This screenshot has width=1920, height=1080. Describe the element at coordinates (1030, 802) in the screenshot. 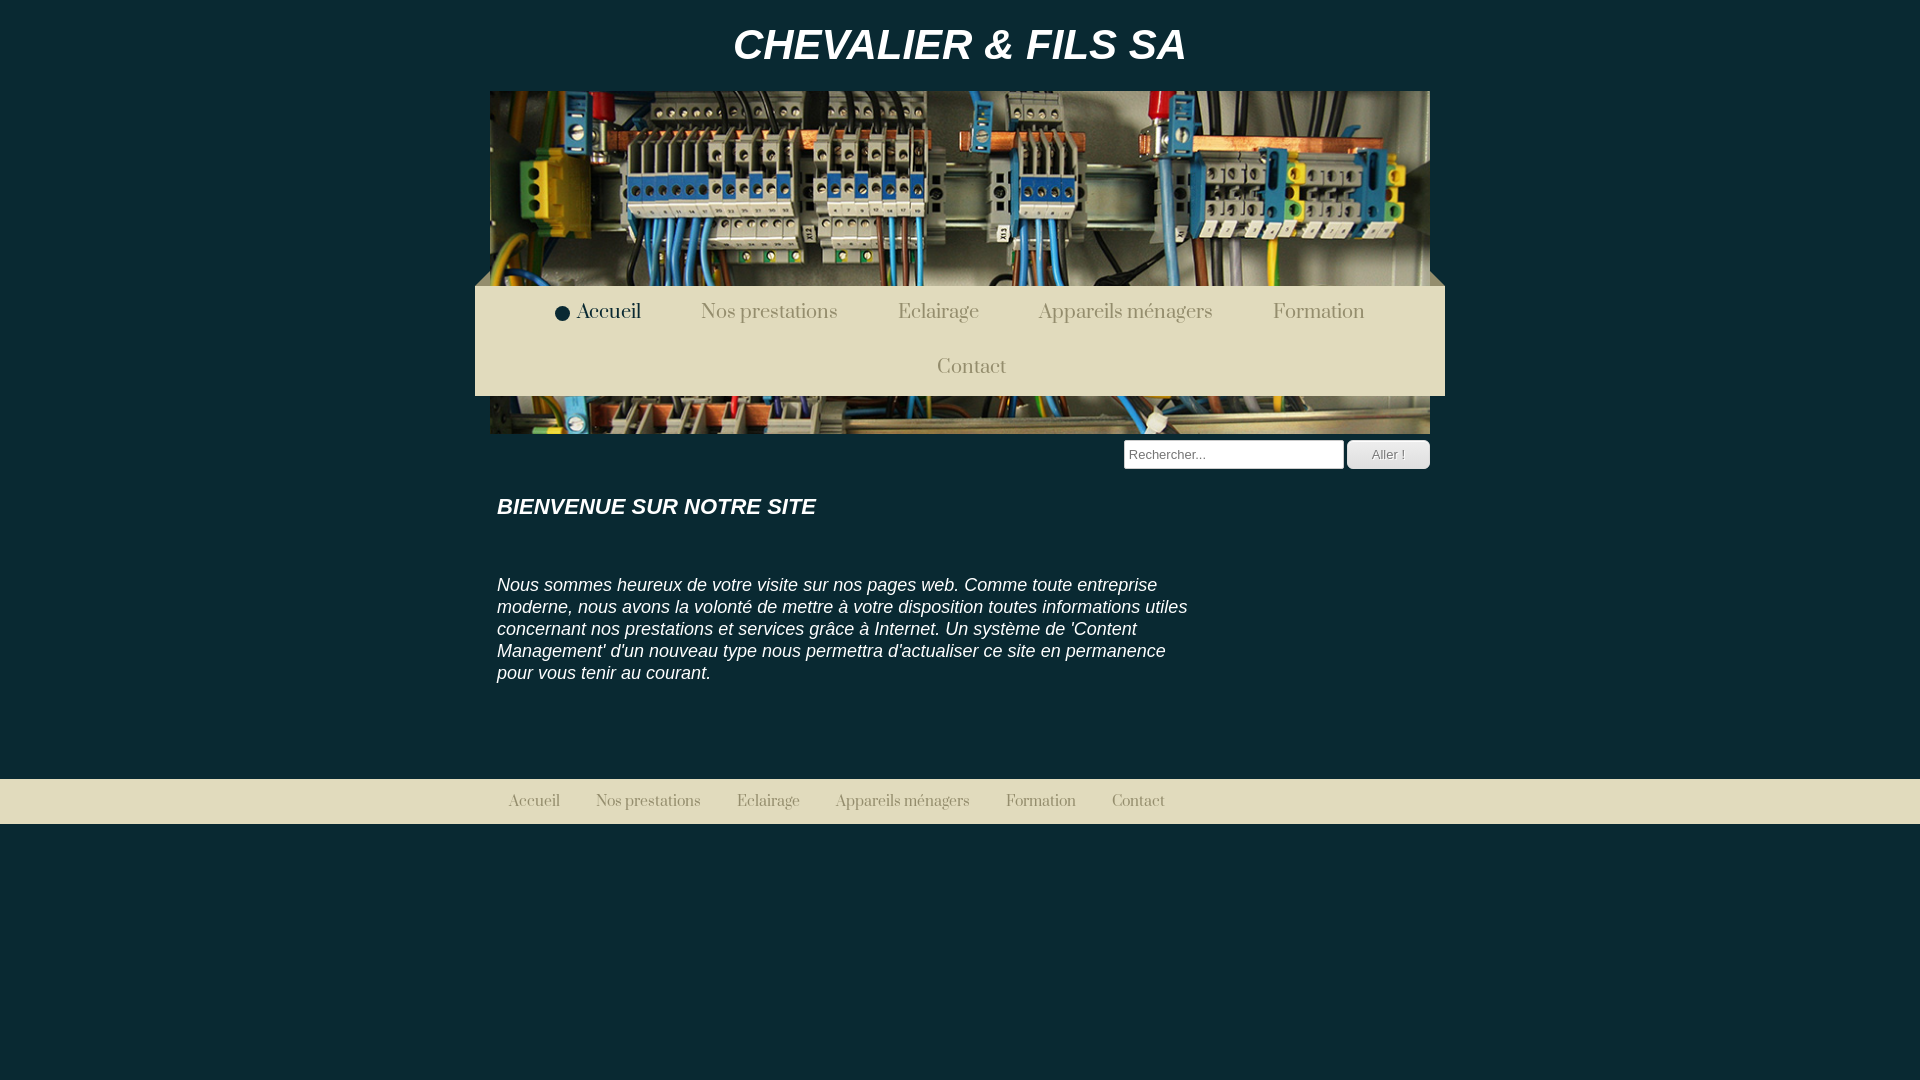

I see `Formation` at that location.